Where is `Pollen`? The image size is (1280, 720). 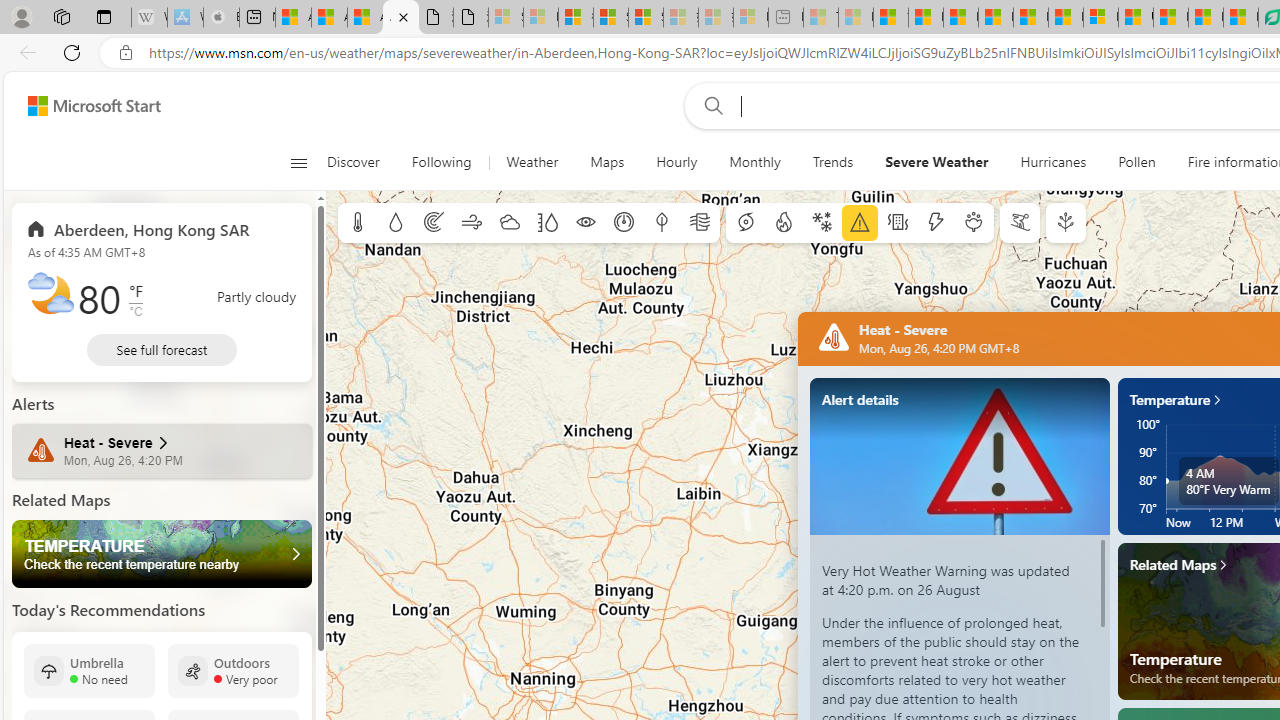 Pollen is located at coordinates (974, 223).